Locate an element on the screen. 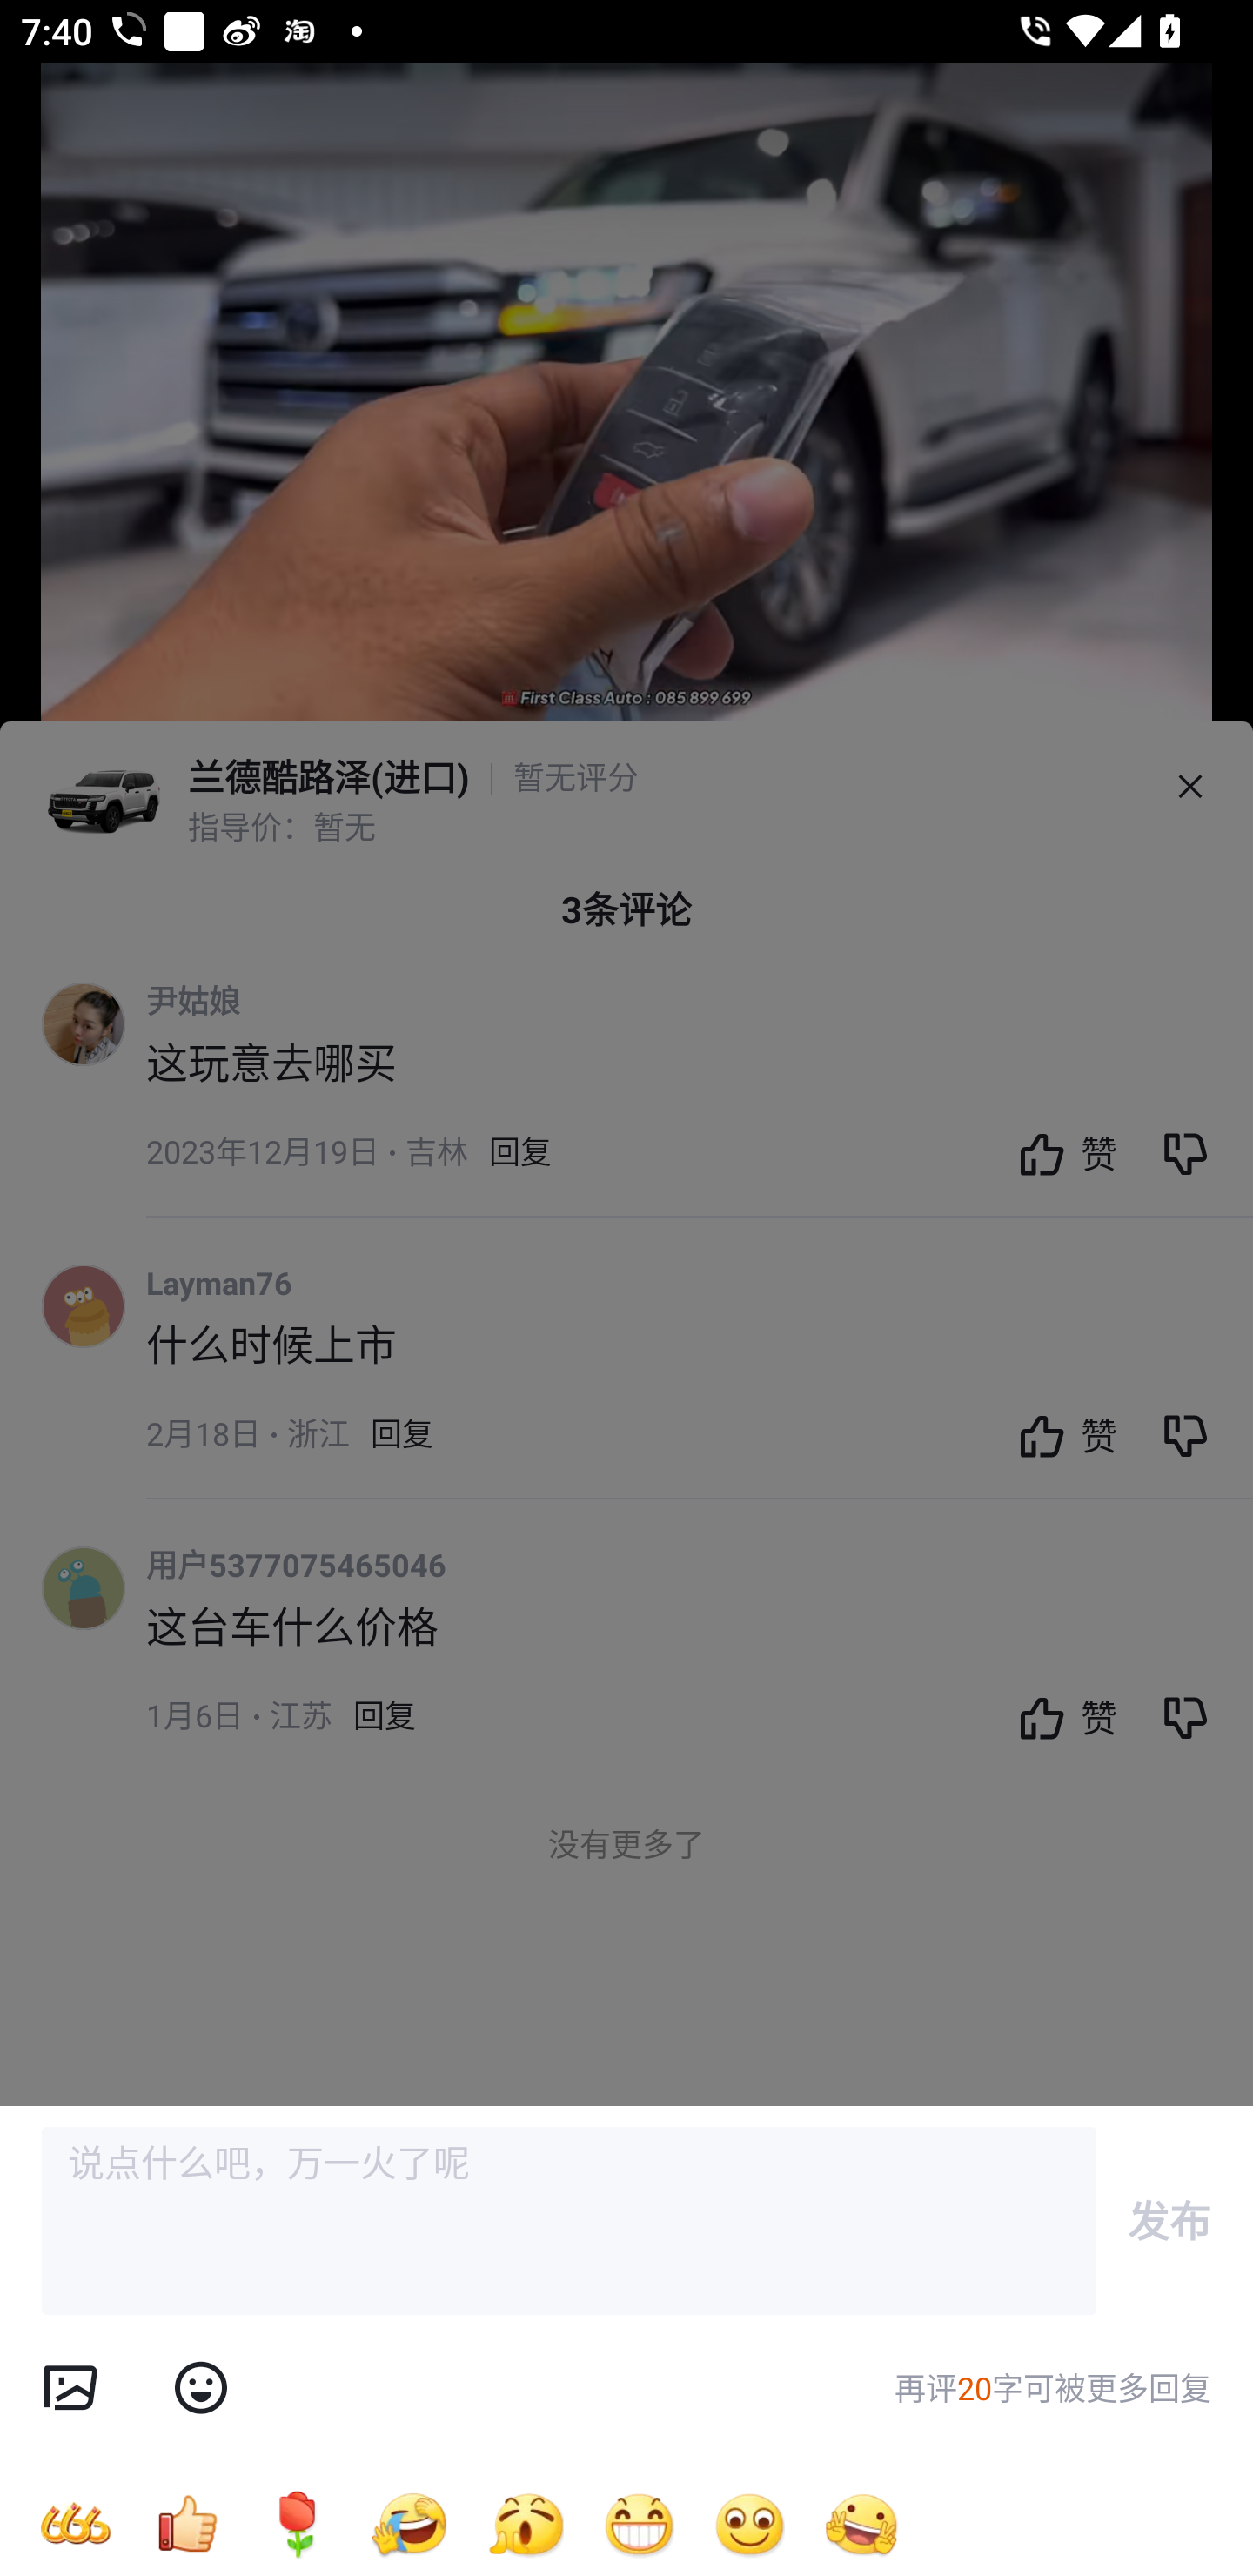 The width and height of the screenshot is (1253, 2576). [666] is located at coordinates (75, 2523).